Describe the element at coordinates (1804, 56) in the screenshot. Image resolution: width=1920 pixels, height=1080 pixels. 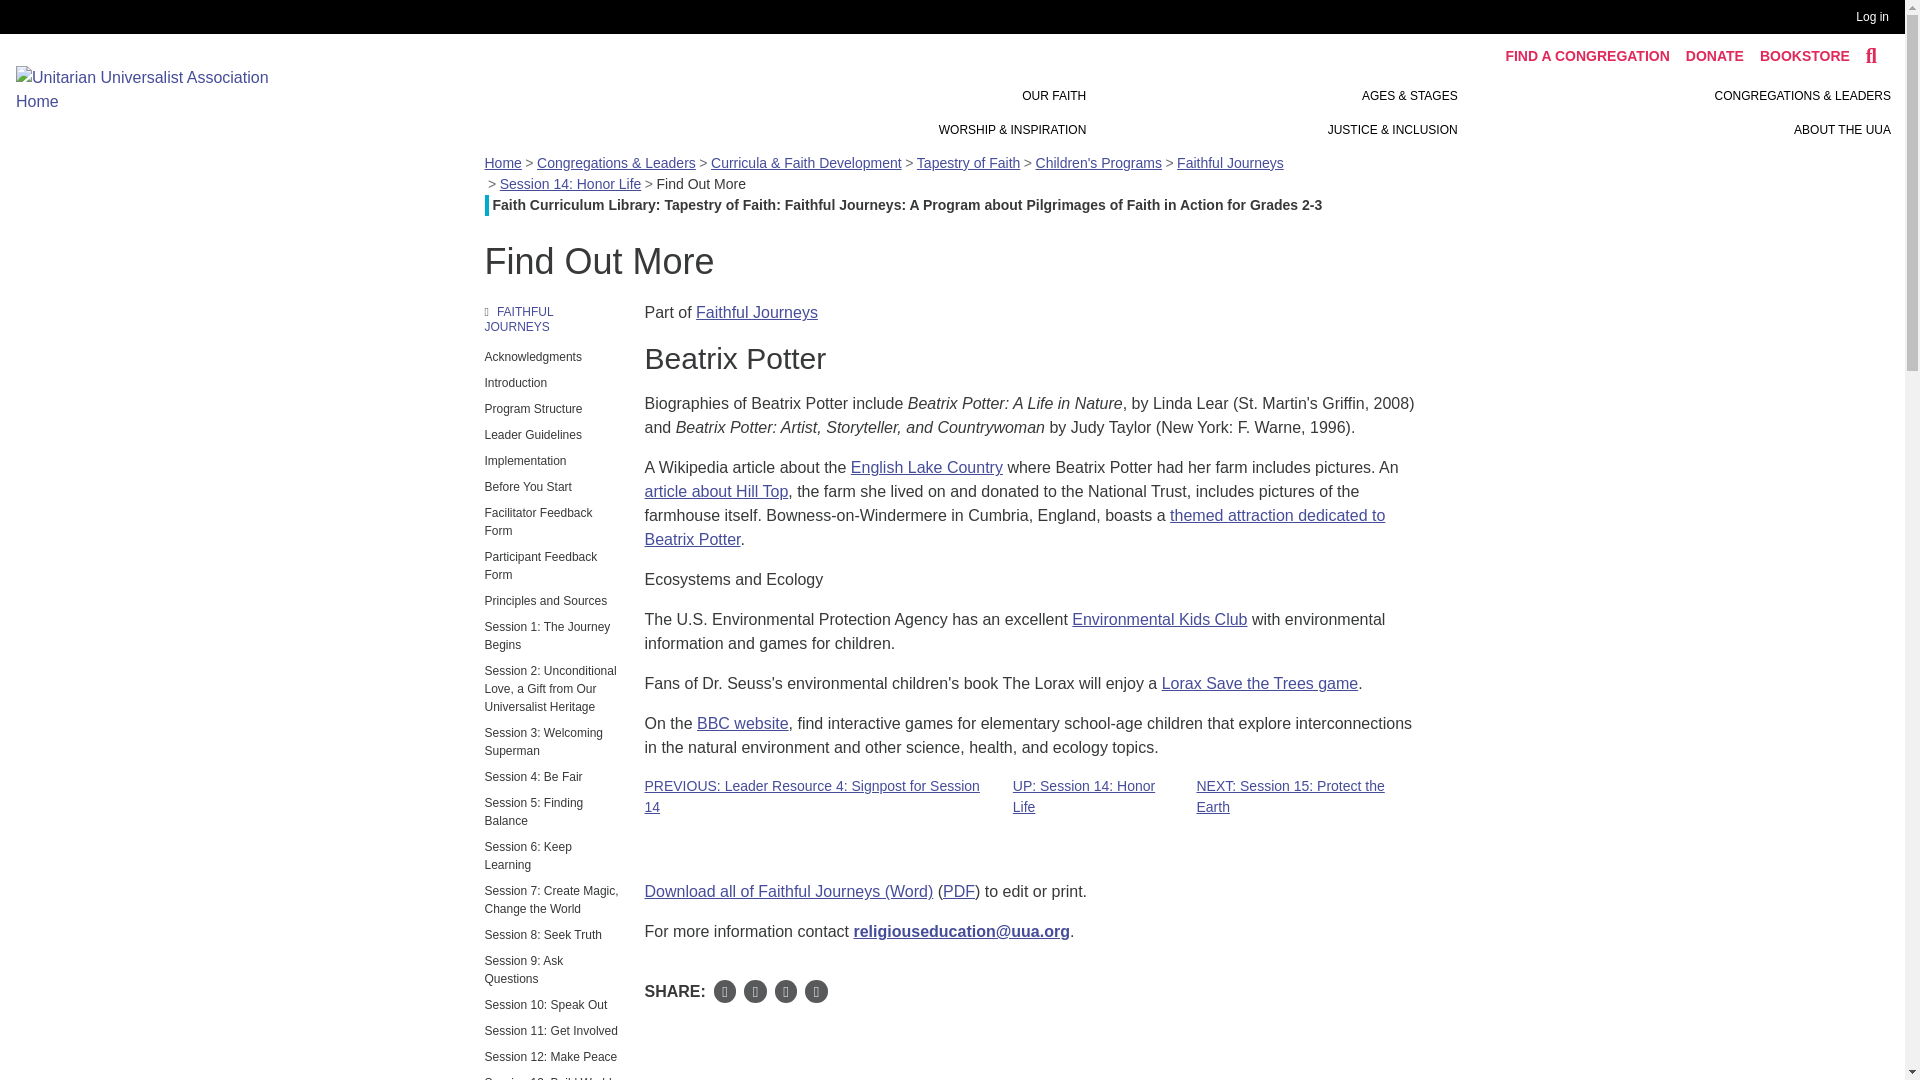
I see `BOOKSTORE` at that location.